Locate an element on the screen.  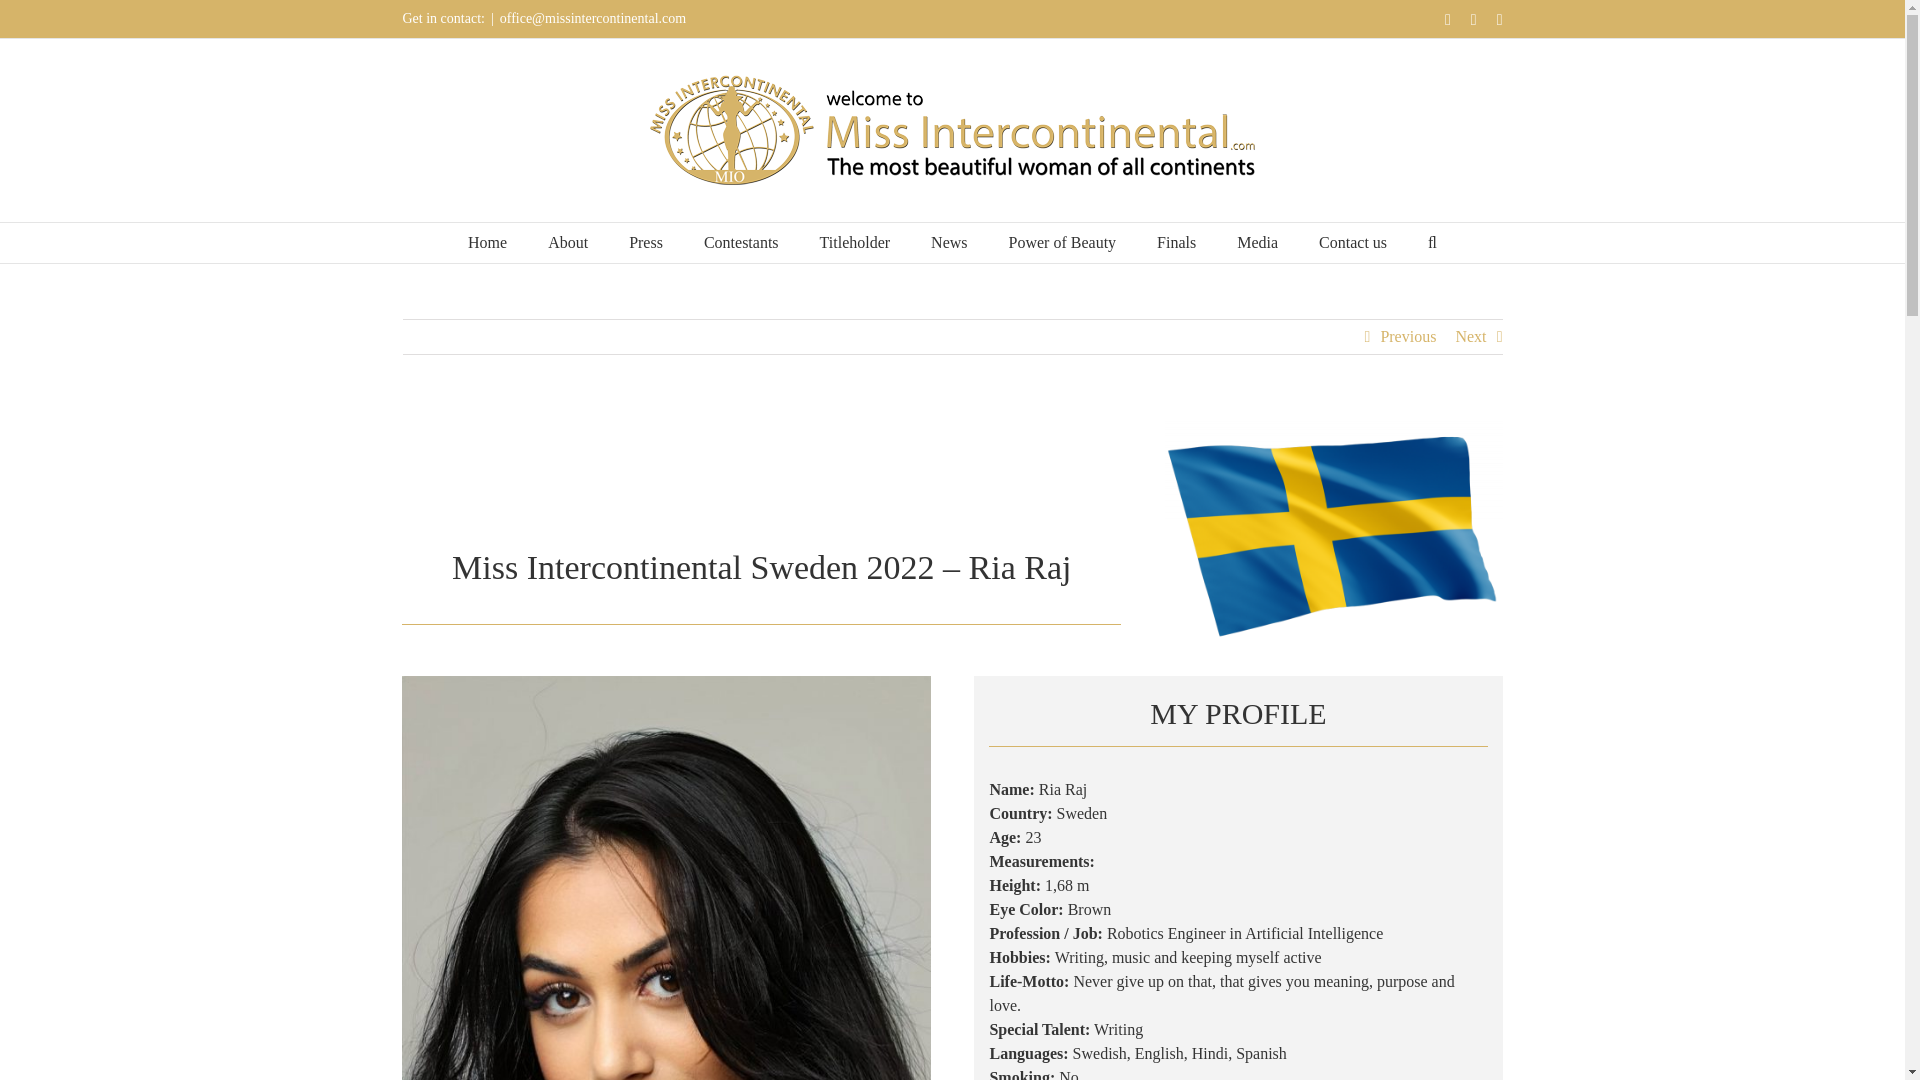
Contestants is located at coordinates (742, 242).